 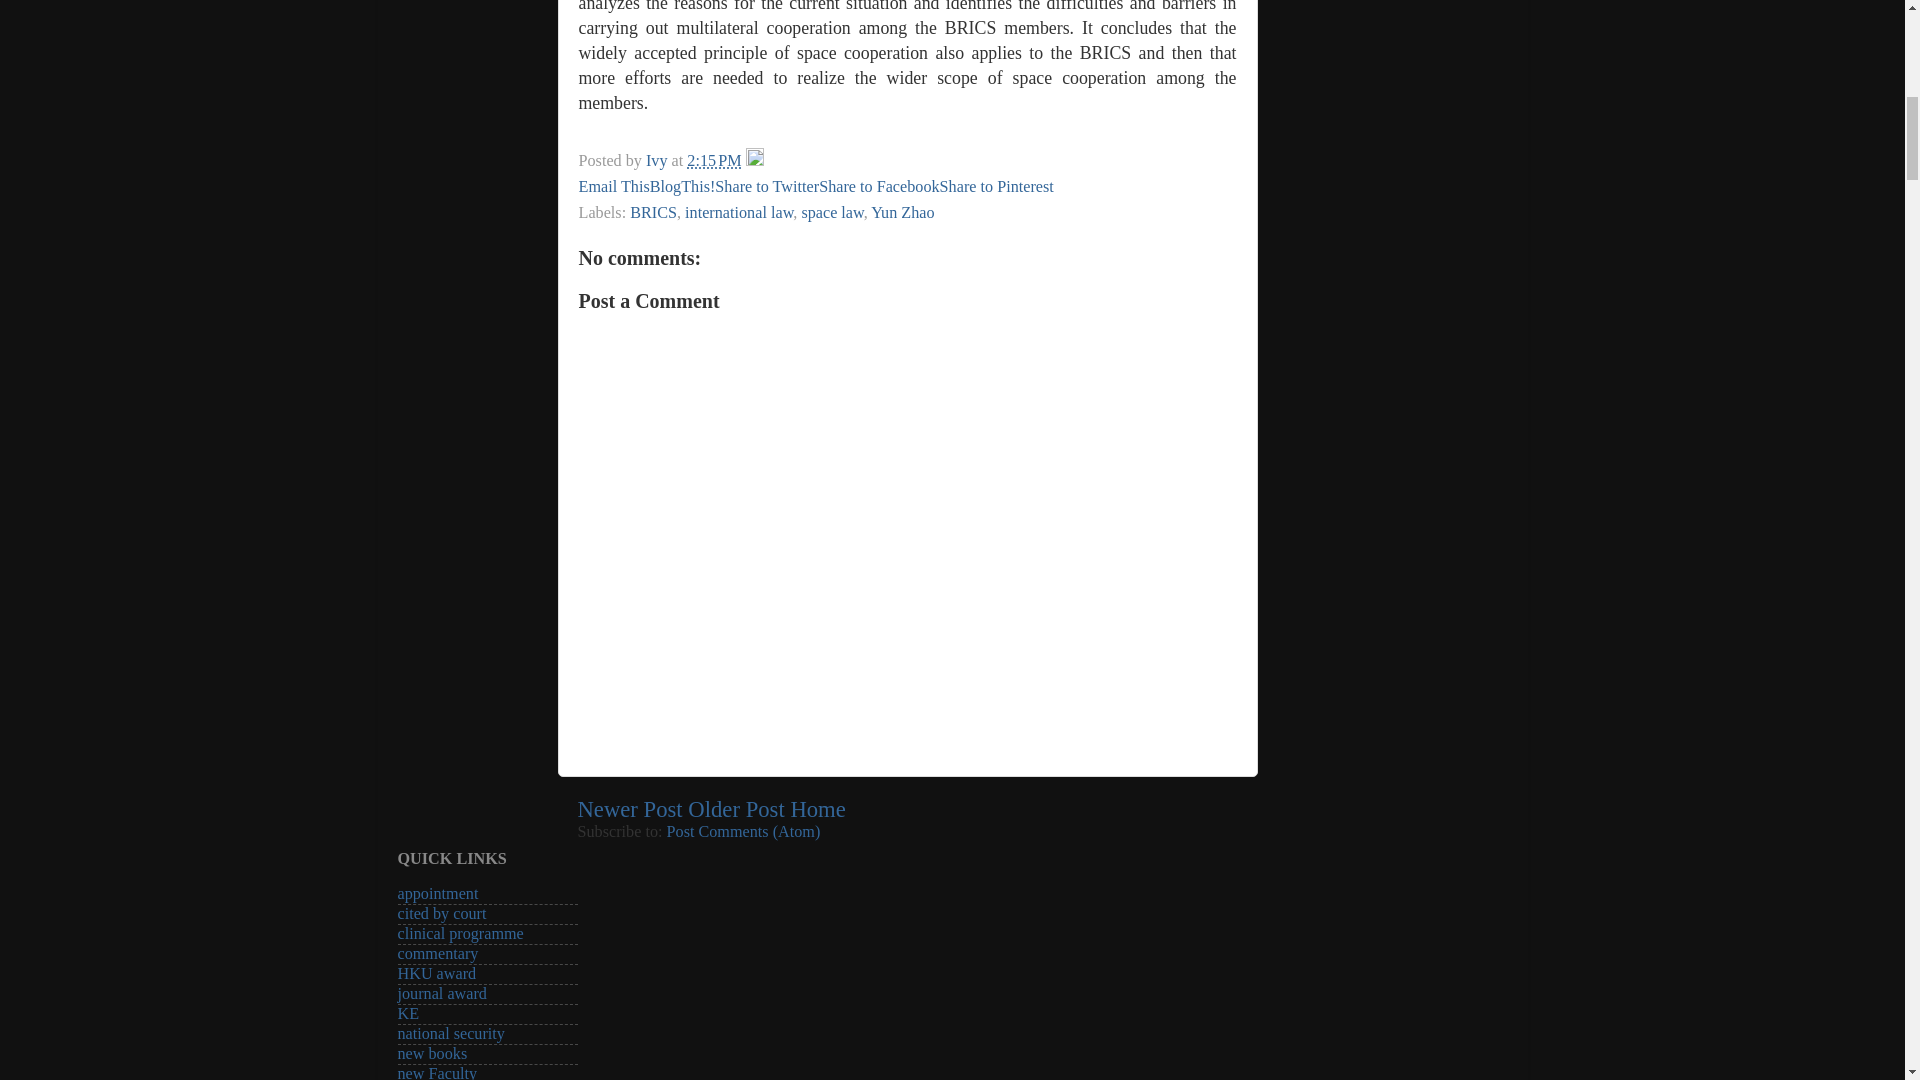 What do you see at coordinates (831, 213) in the screenshot?
I see `space law` at bounding box center [831, 213].